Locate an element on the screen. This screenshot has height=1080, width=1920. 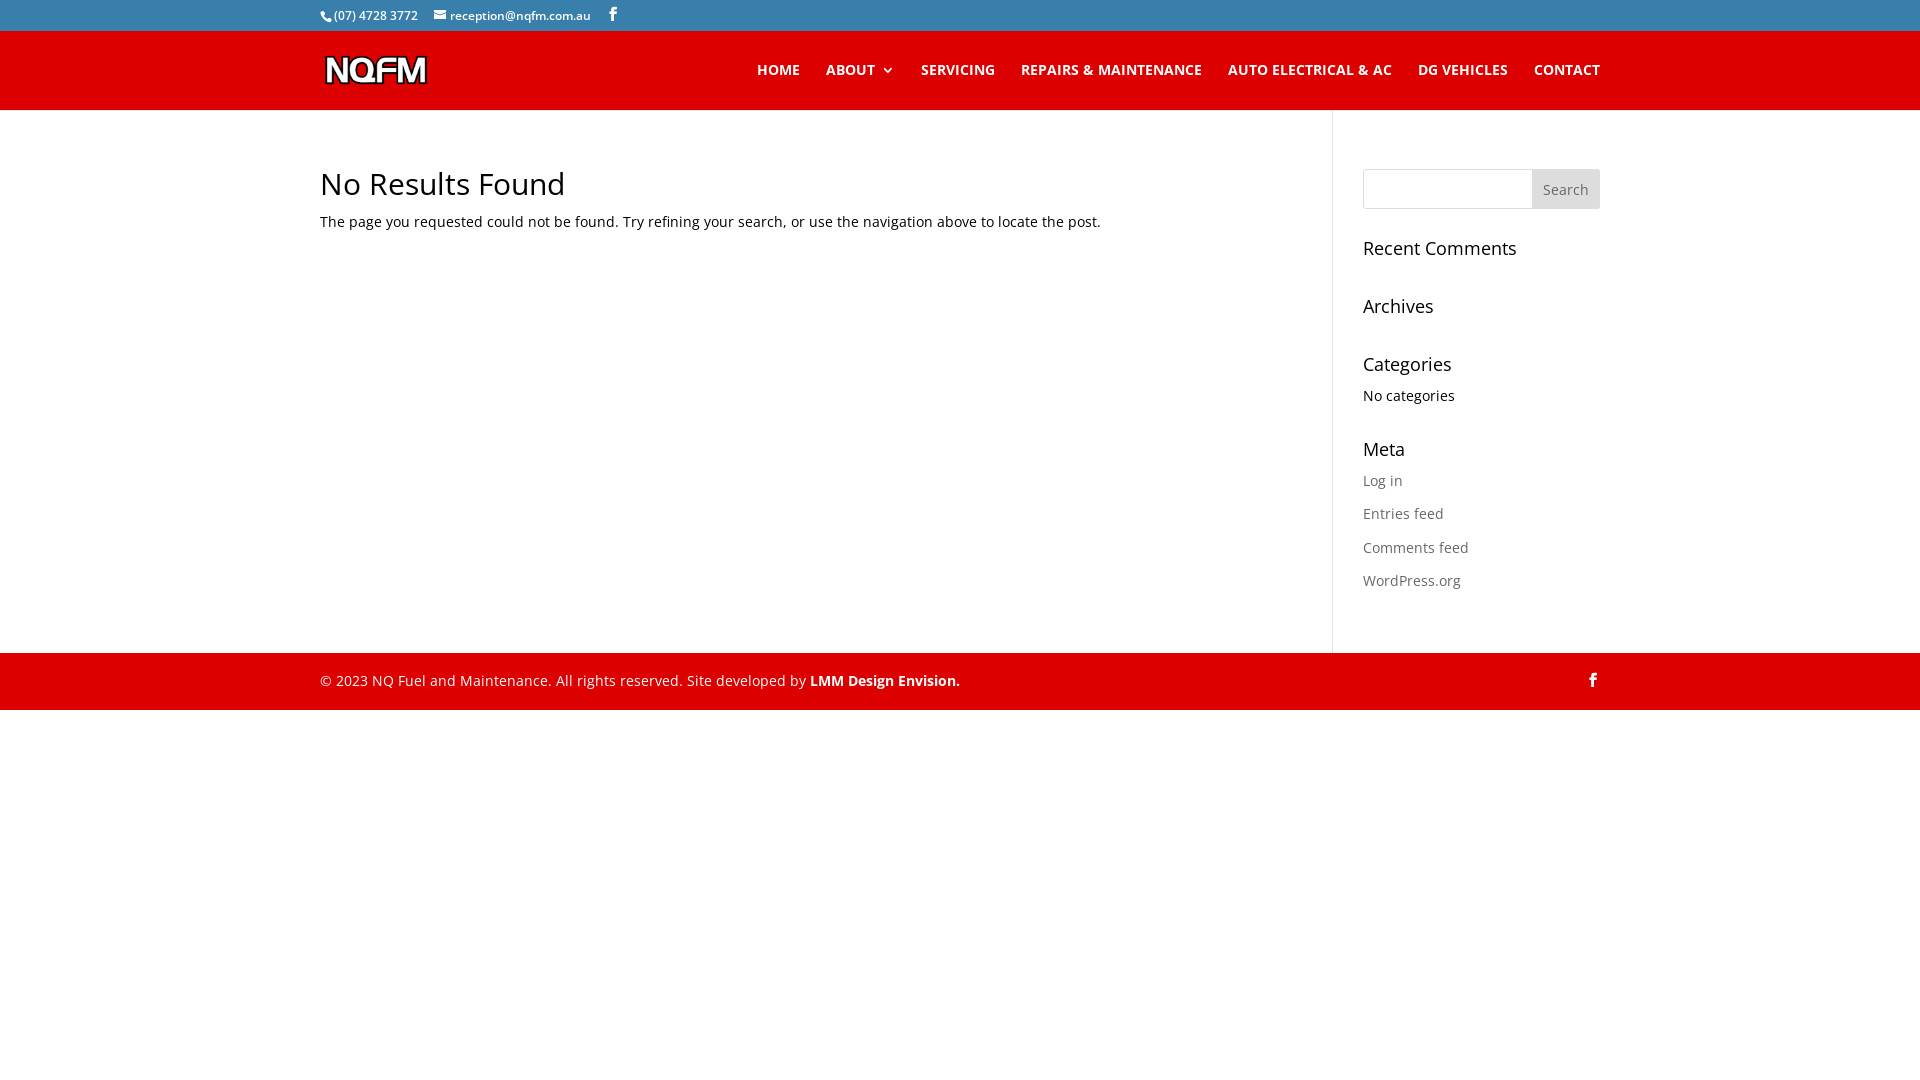
DG VEHICLES is located at coordinates (1463, 86).